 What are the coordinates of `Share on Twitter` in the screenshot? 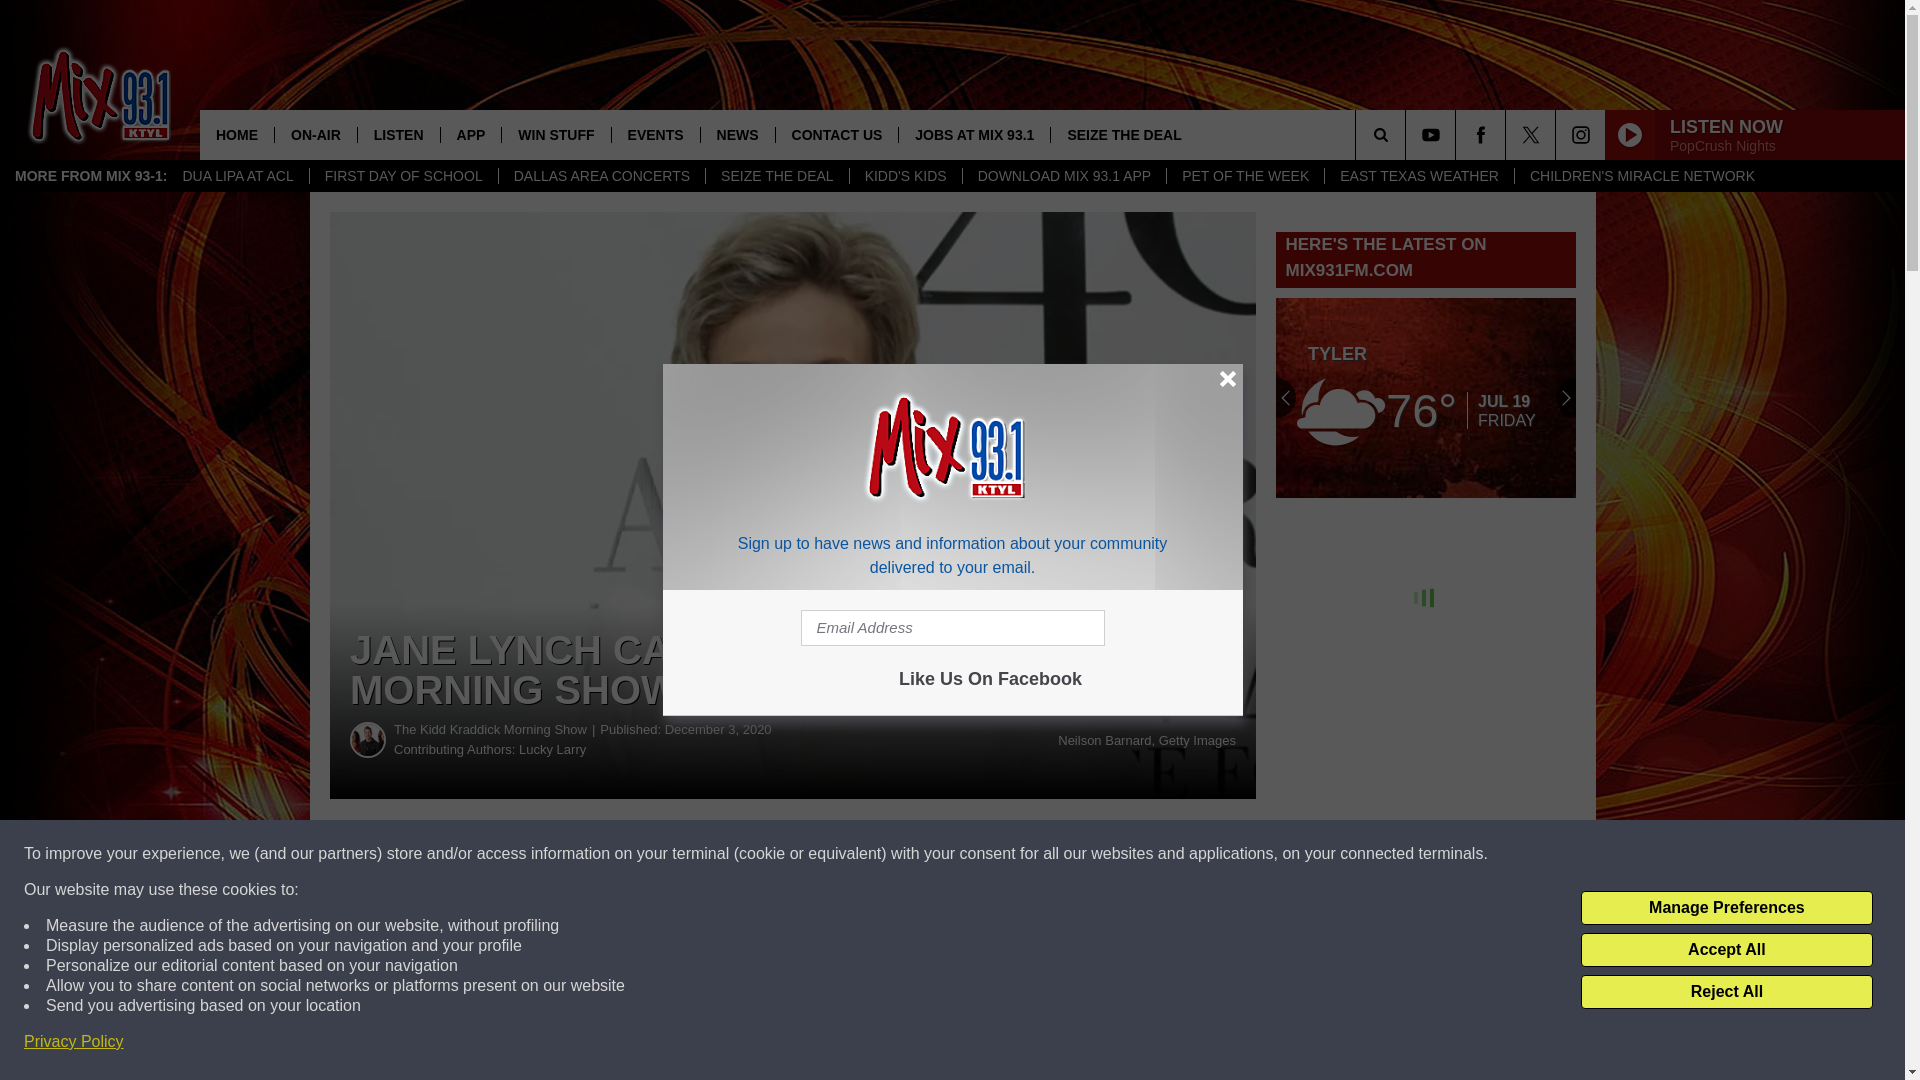 It's located at (978, 854).